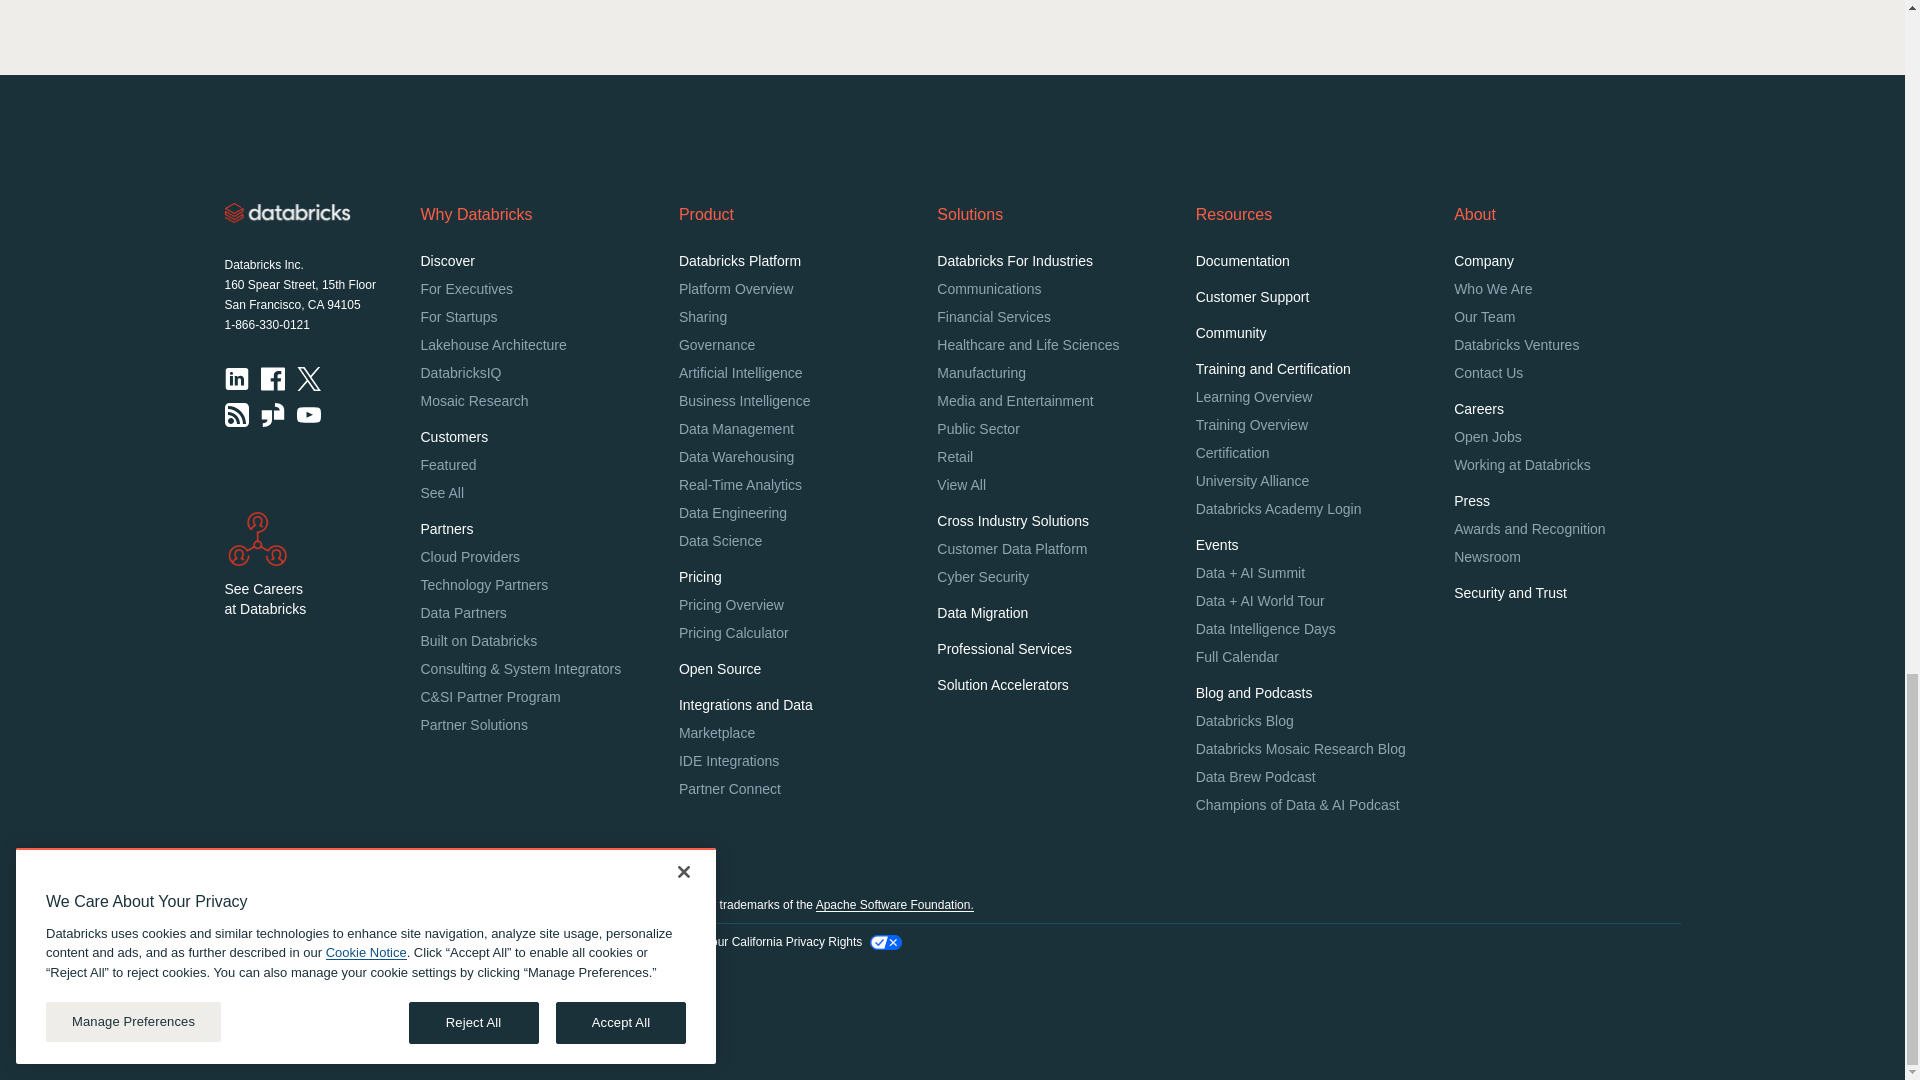  What do you see at coordinates (474, 401) in the screenshot?
I see `Mosaic Research` at bounding box center [474, 401].